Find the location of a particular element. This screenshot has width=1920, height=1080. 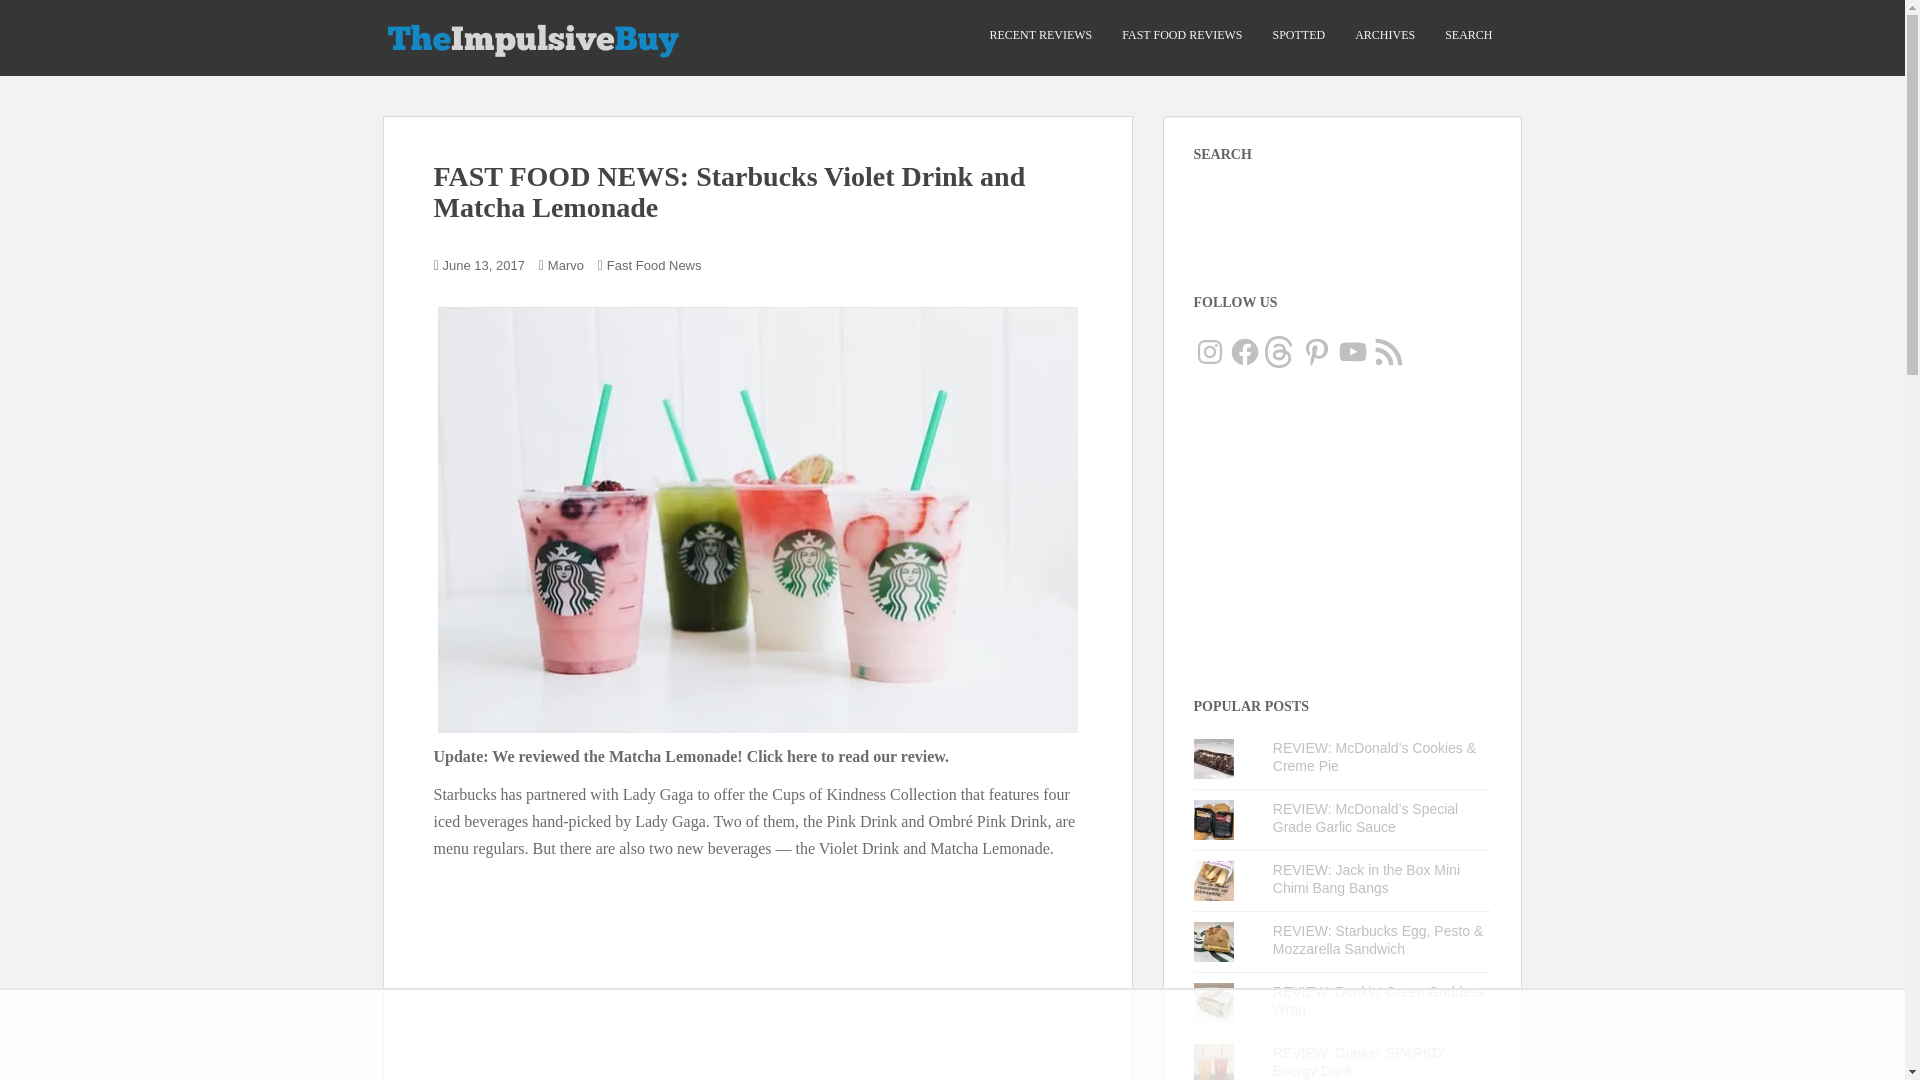

Fast Food News is located at coordinates (654, 266).